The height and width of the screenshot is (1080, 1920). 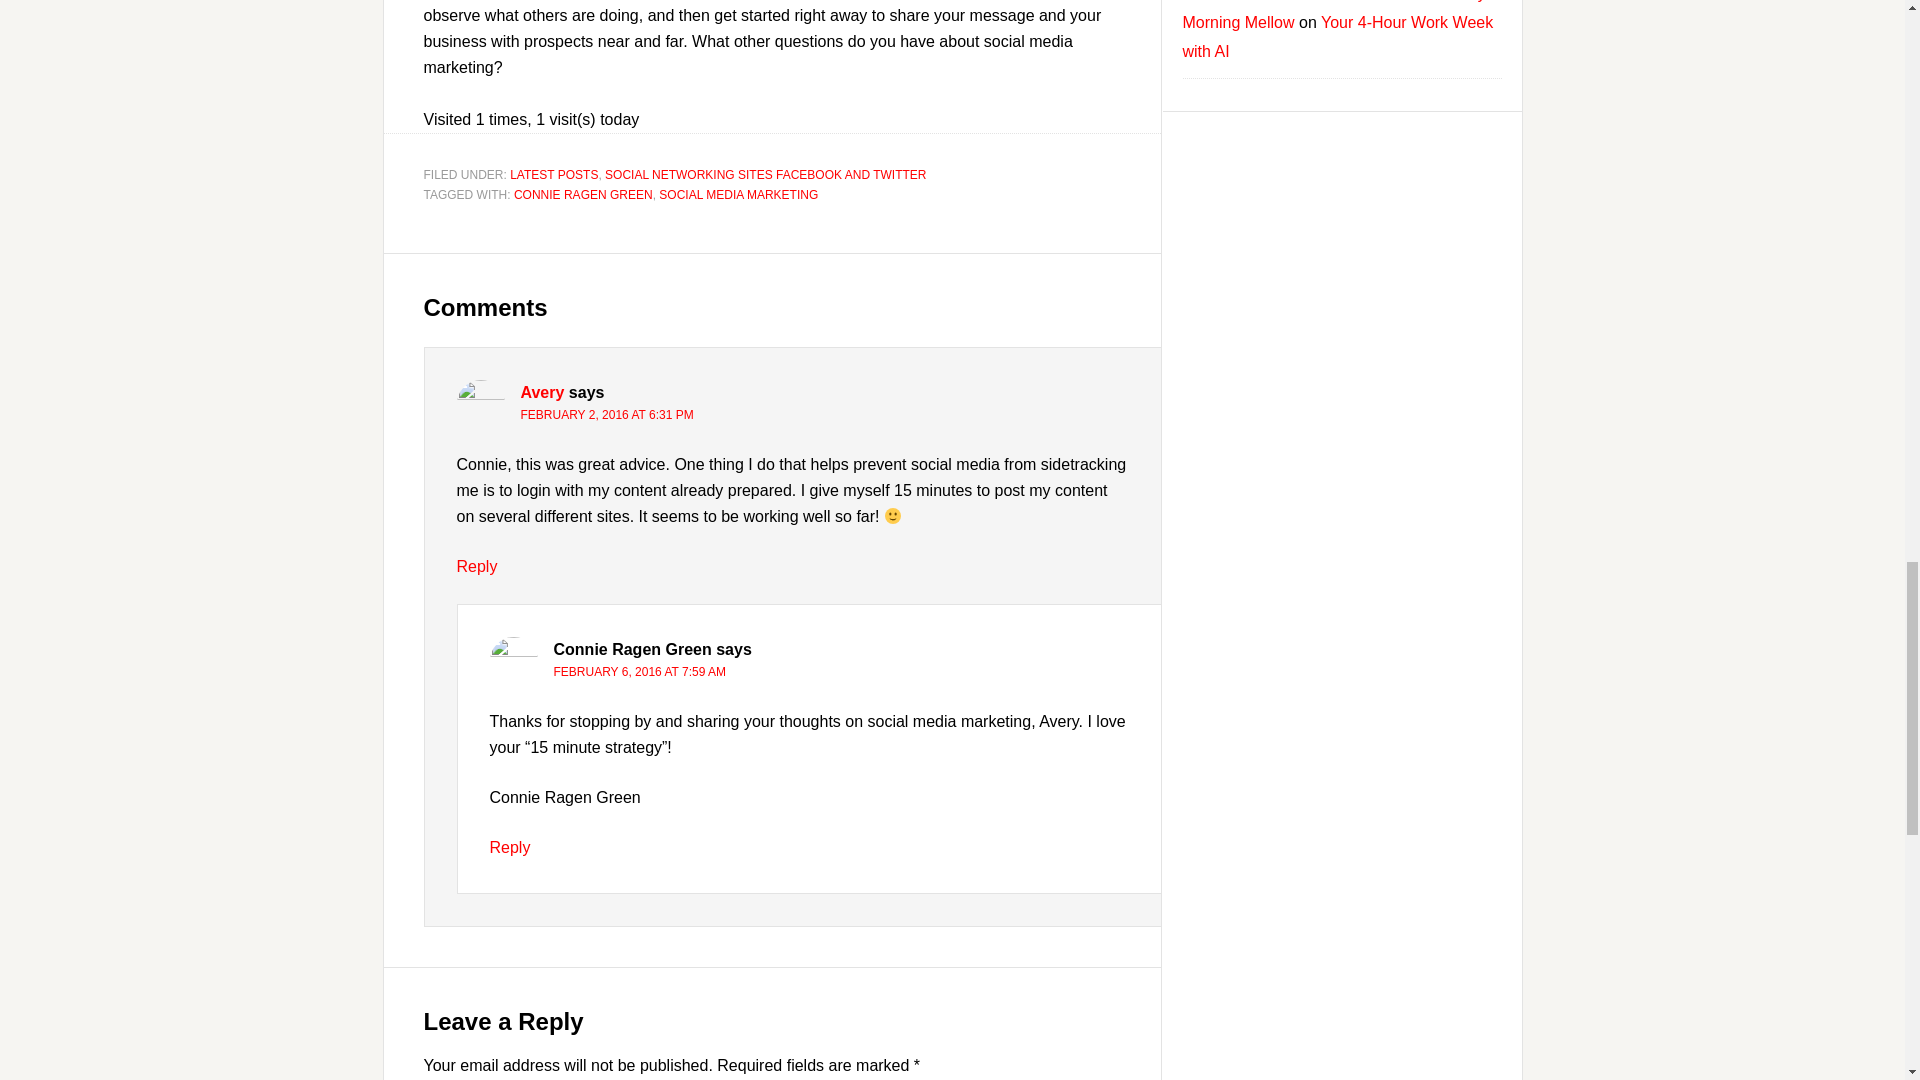 What do you see at coordinates (542, 392) in the screenshot?
I see `Avery` at bounding box center [542, 392].